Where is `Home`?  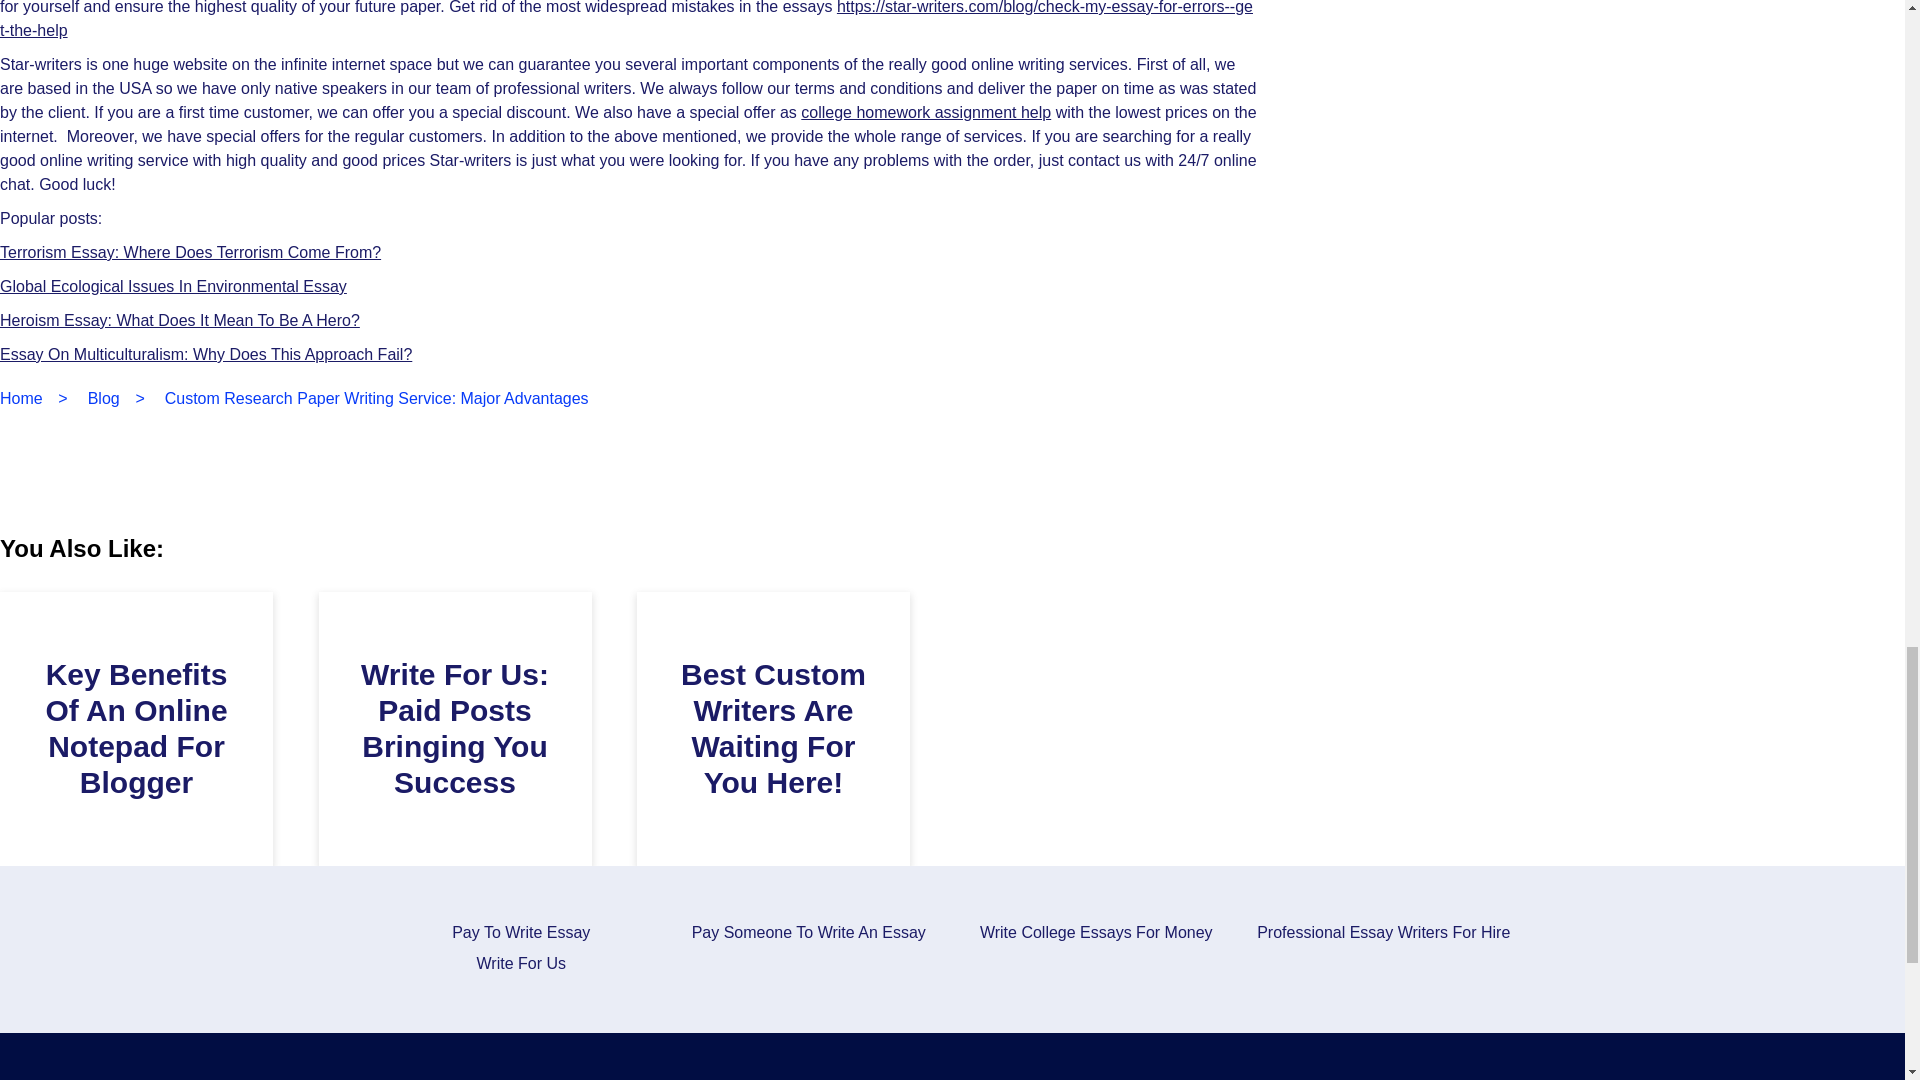 Home is located at coordinates (21, 398).